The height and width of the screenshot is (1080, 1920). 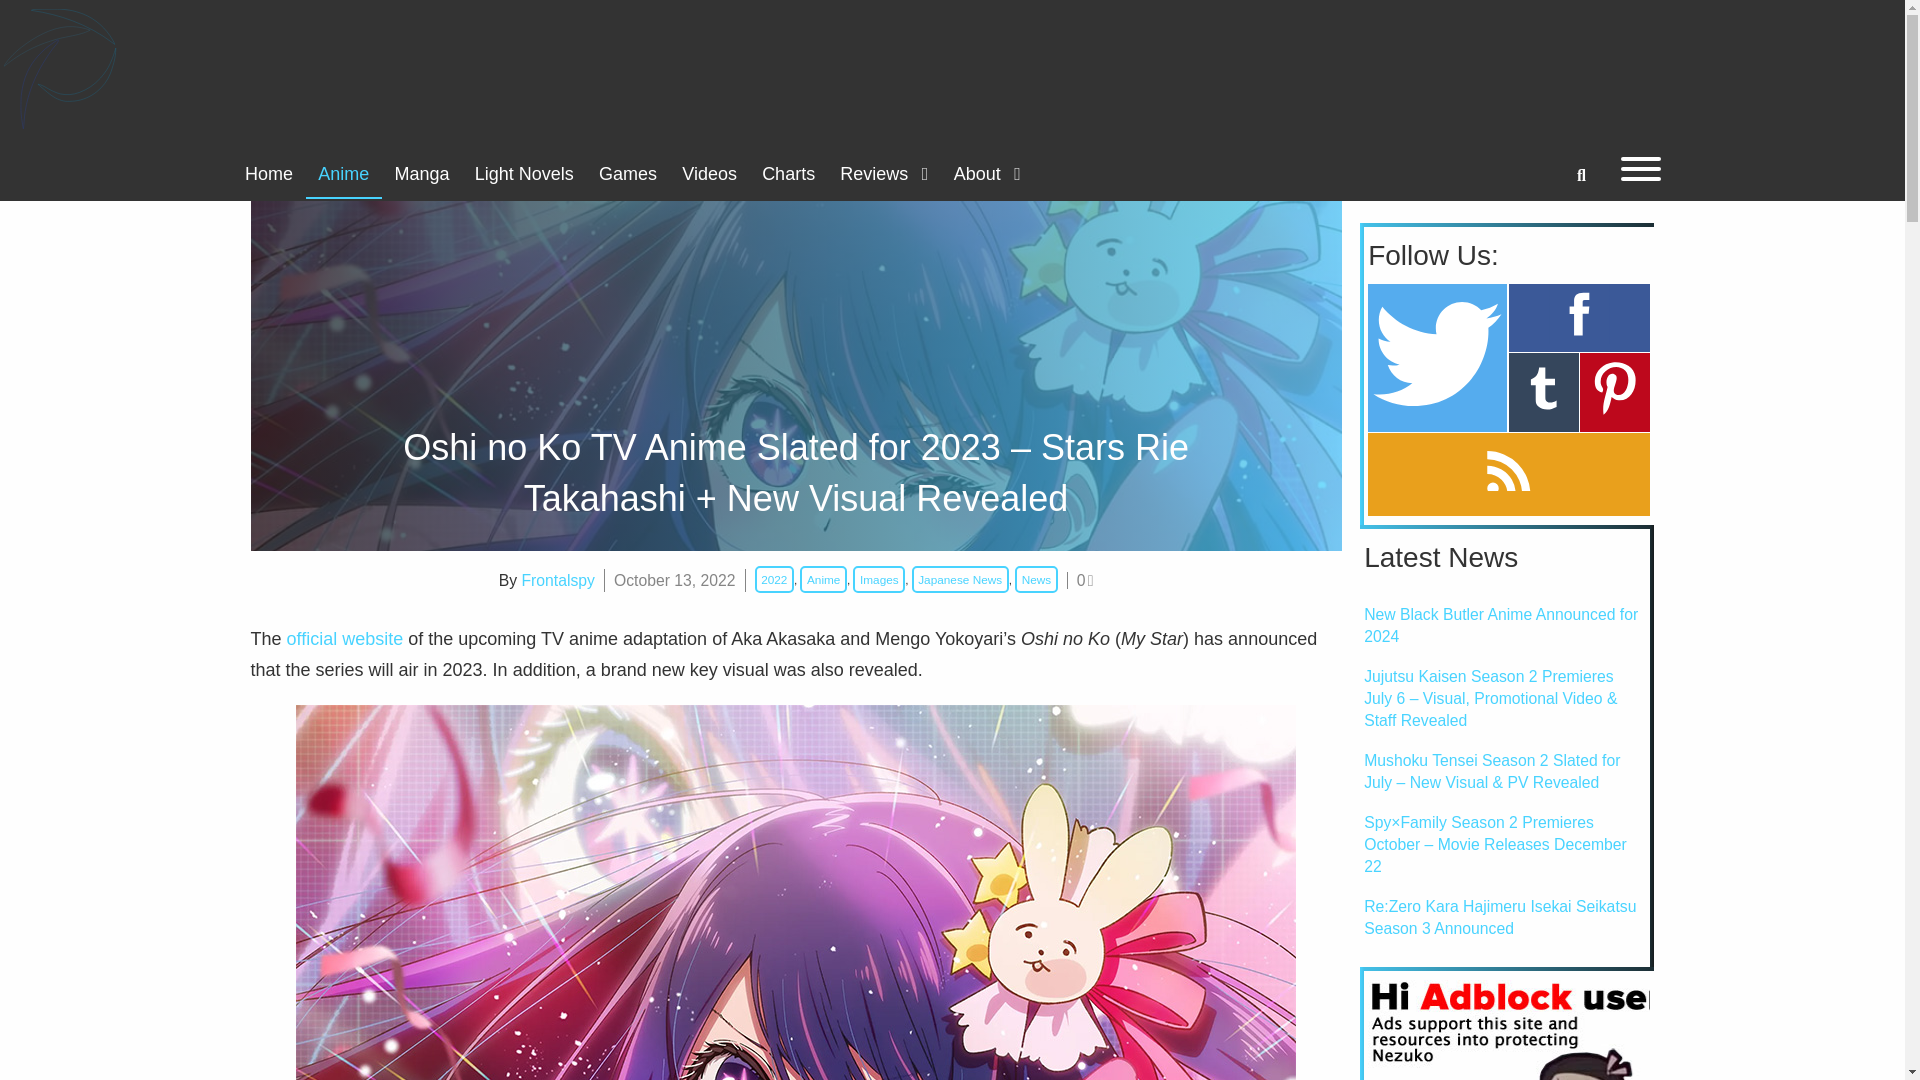 What do you see at coordinates (1508, 474) in the screenshot?
I see `Subscribe To Our RSS Feed!` at bounding box center [1508, 474].